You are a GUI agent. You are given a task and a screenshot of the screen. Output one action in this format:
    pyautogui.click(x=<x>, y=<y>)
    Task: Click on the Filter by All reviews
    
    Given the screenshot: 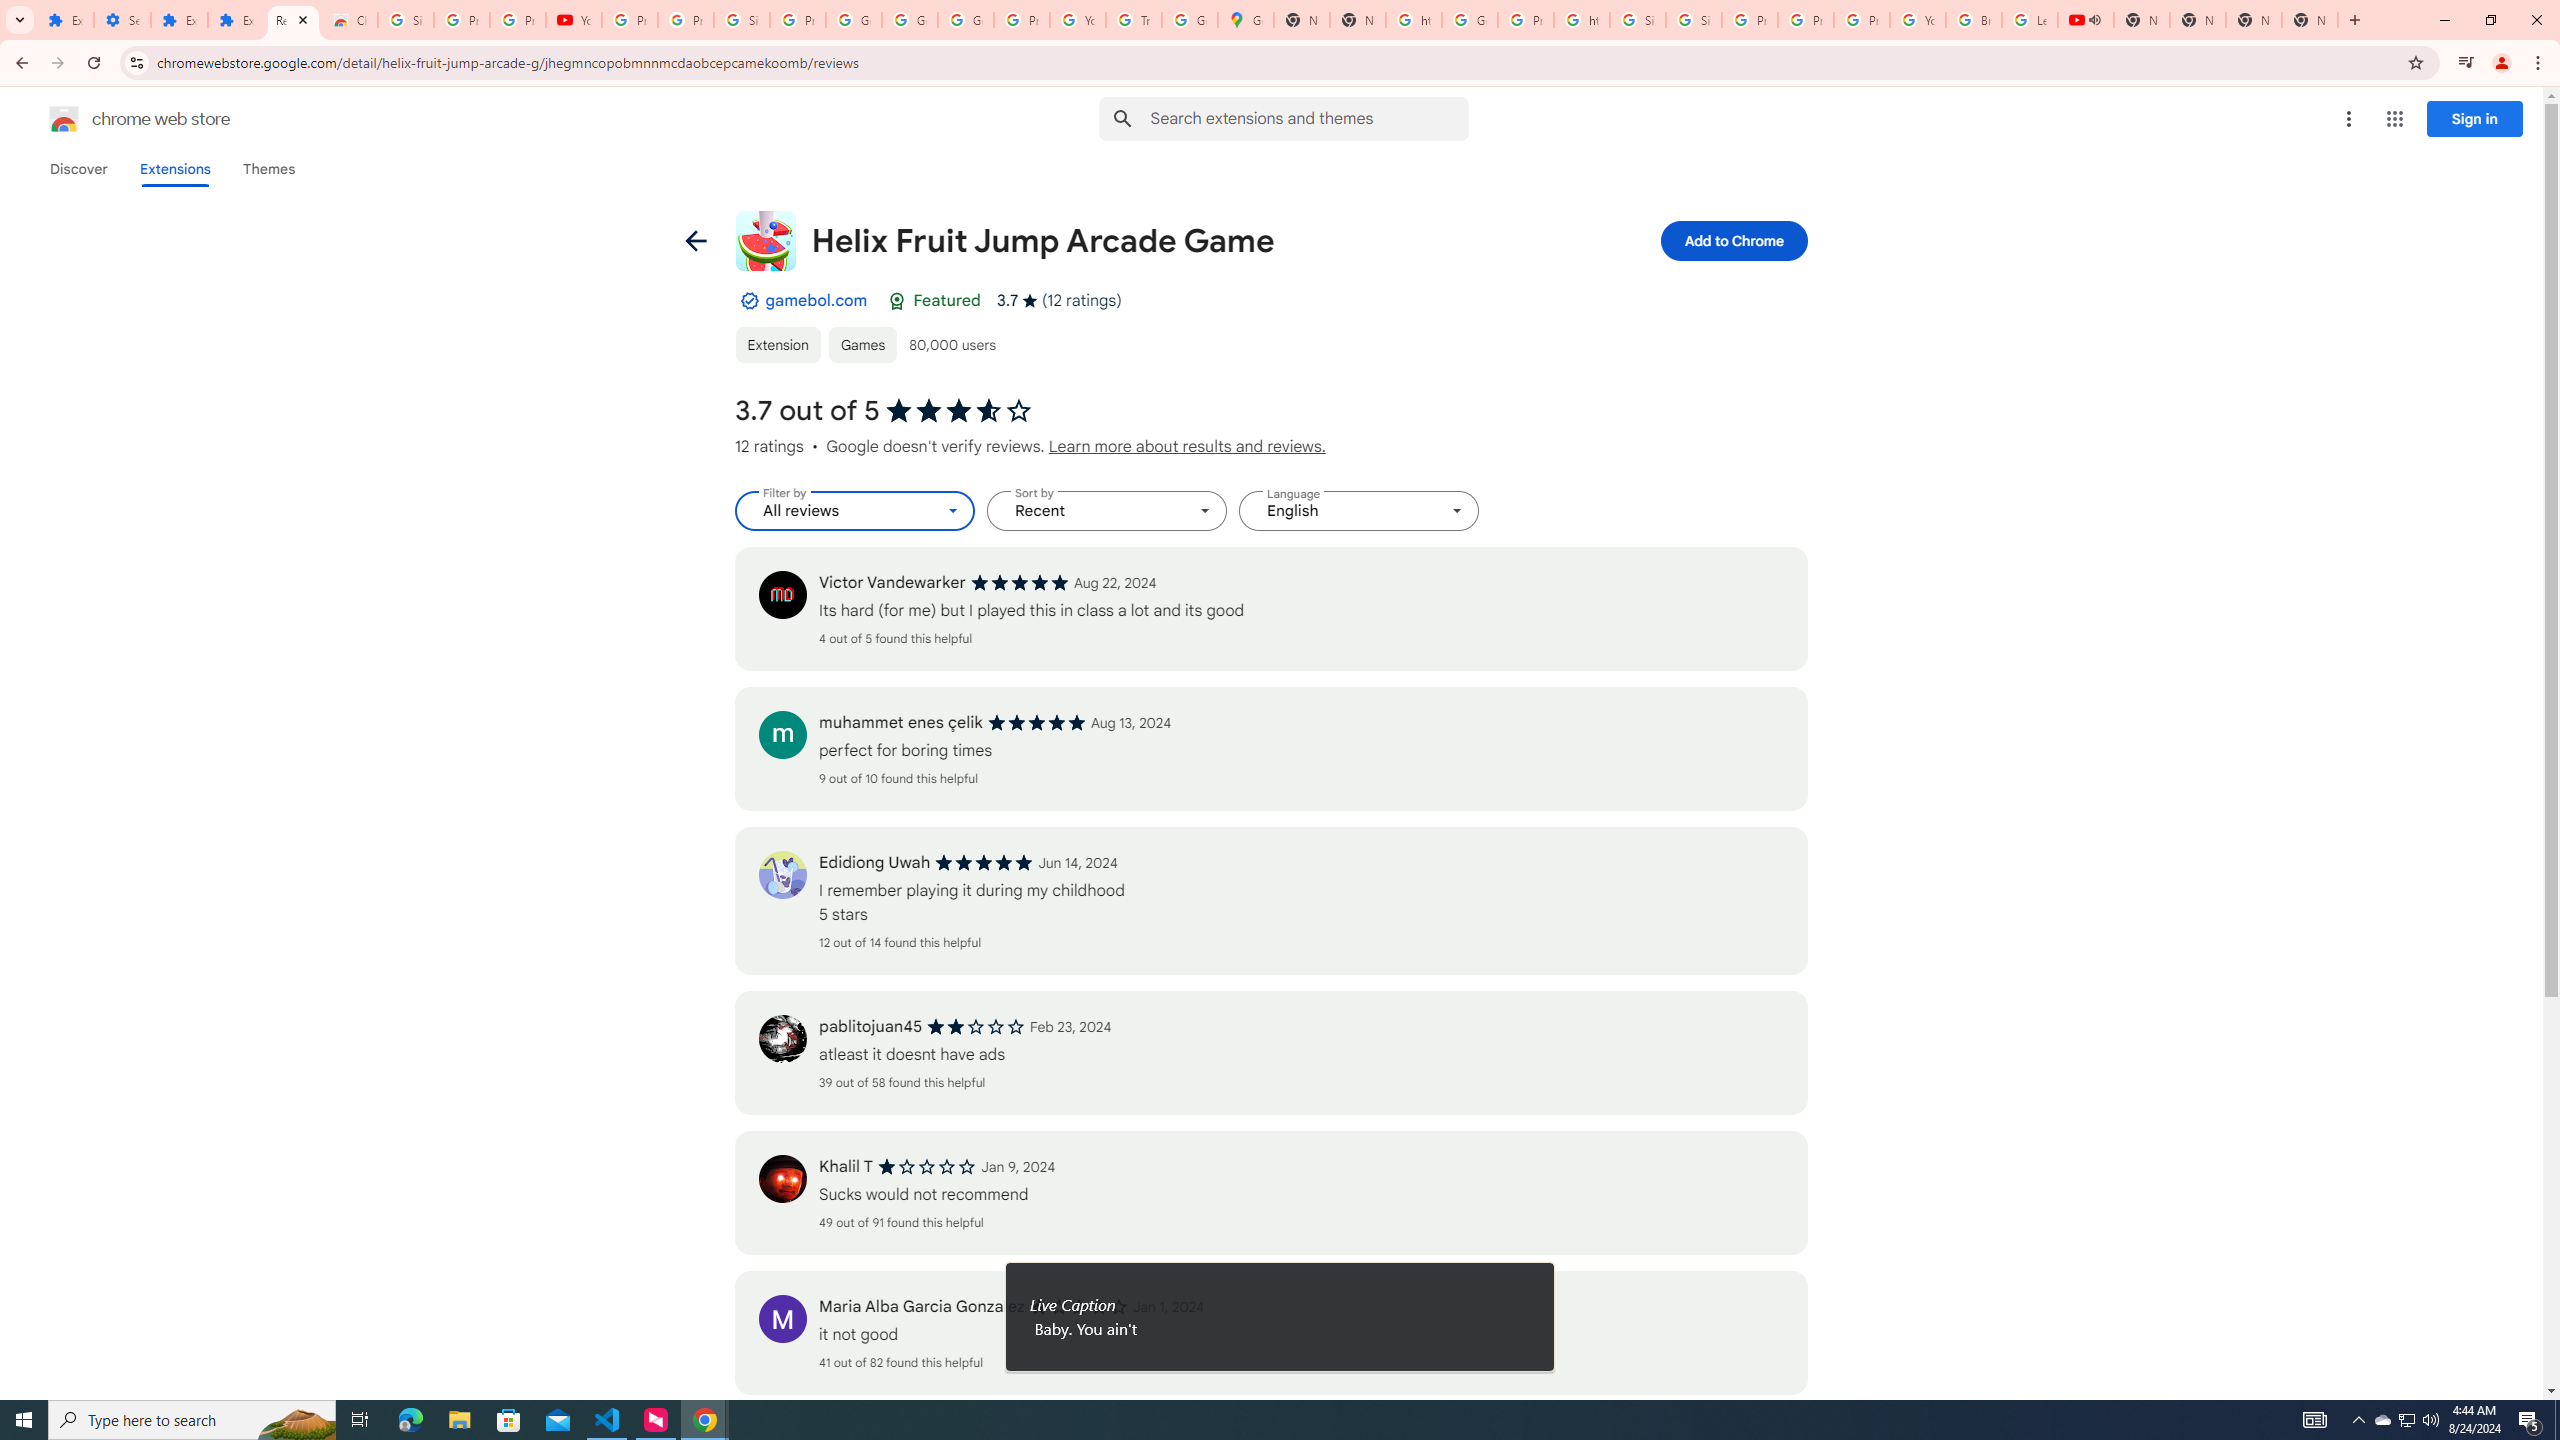 What is the action you would take?
    pyautogui.click(x=854, y=511)
    